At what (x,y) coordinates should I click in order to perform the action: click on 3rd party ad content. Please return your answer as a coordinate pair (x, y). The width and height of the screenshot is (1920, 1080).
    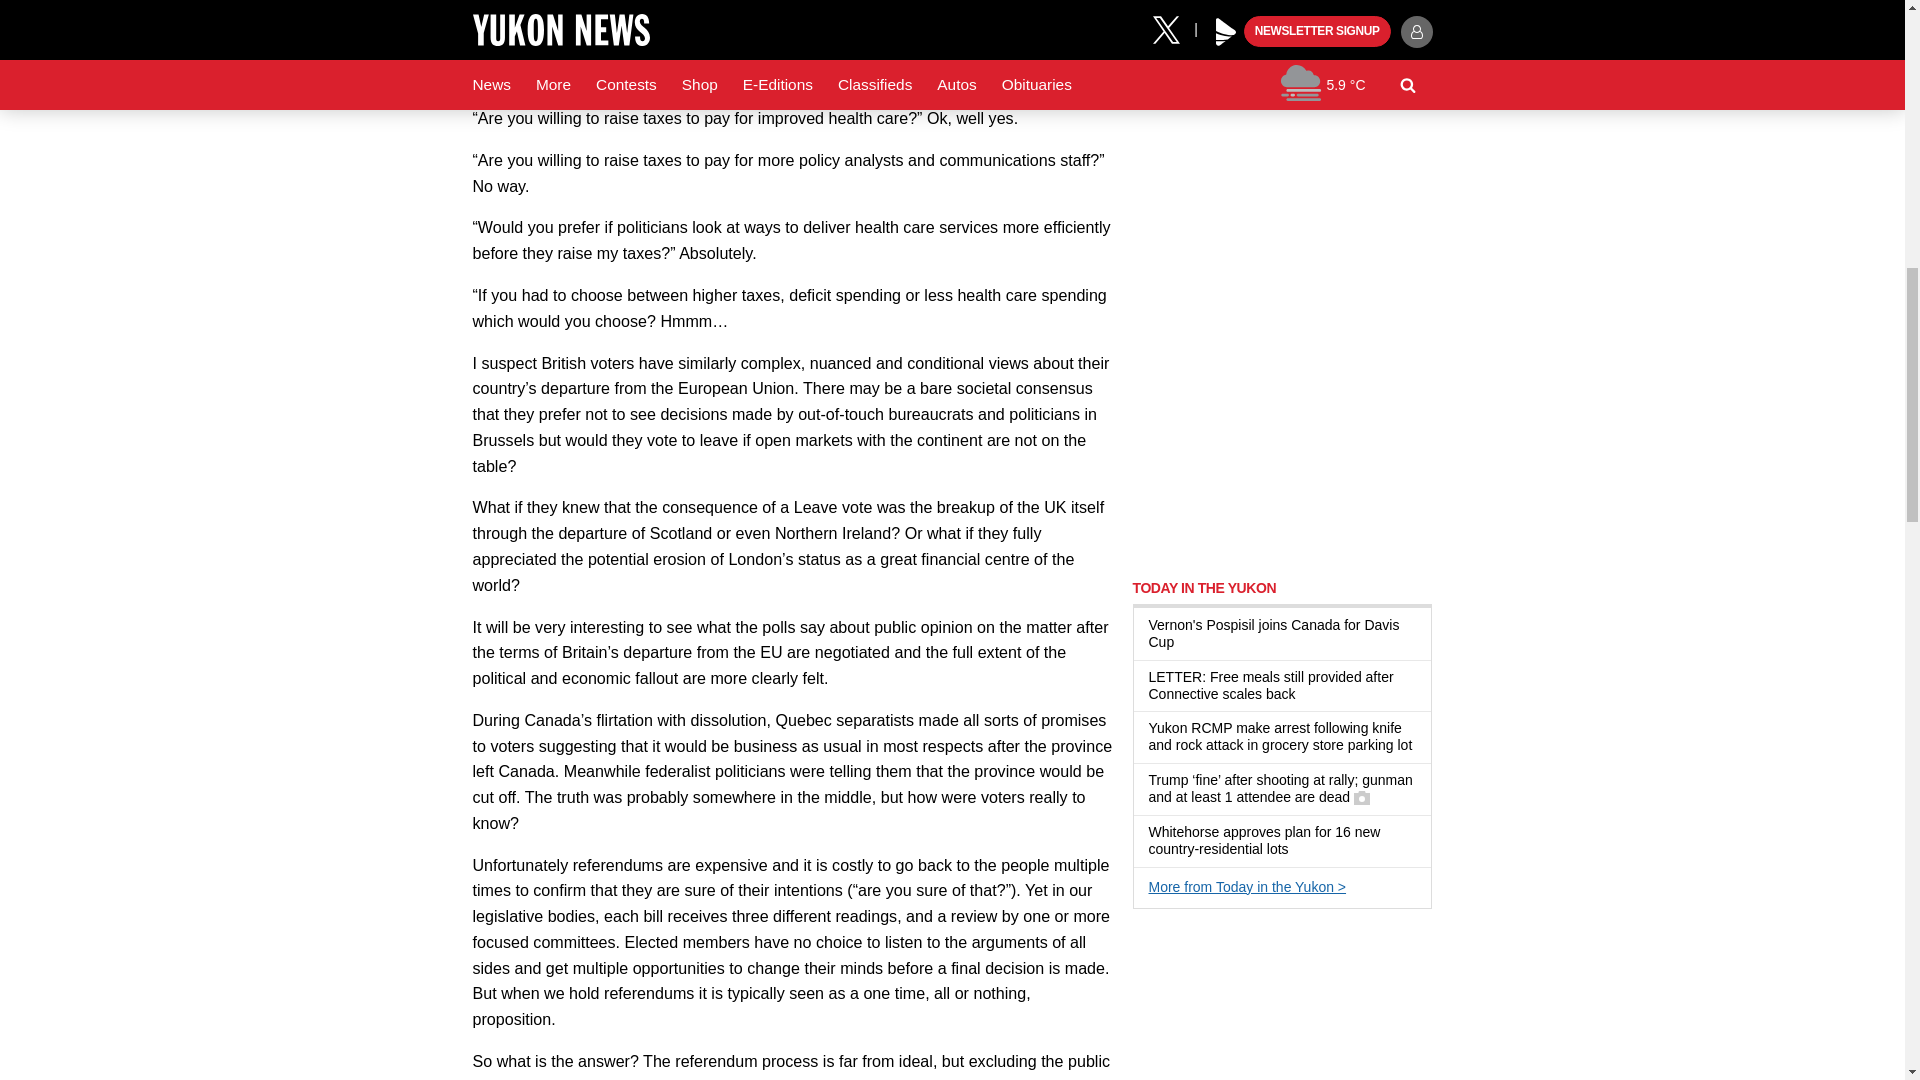
    Looking at the image, I should click on (1282, 1004).